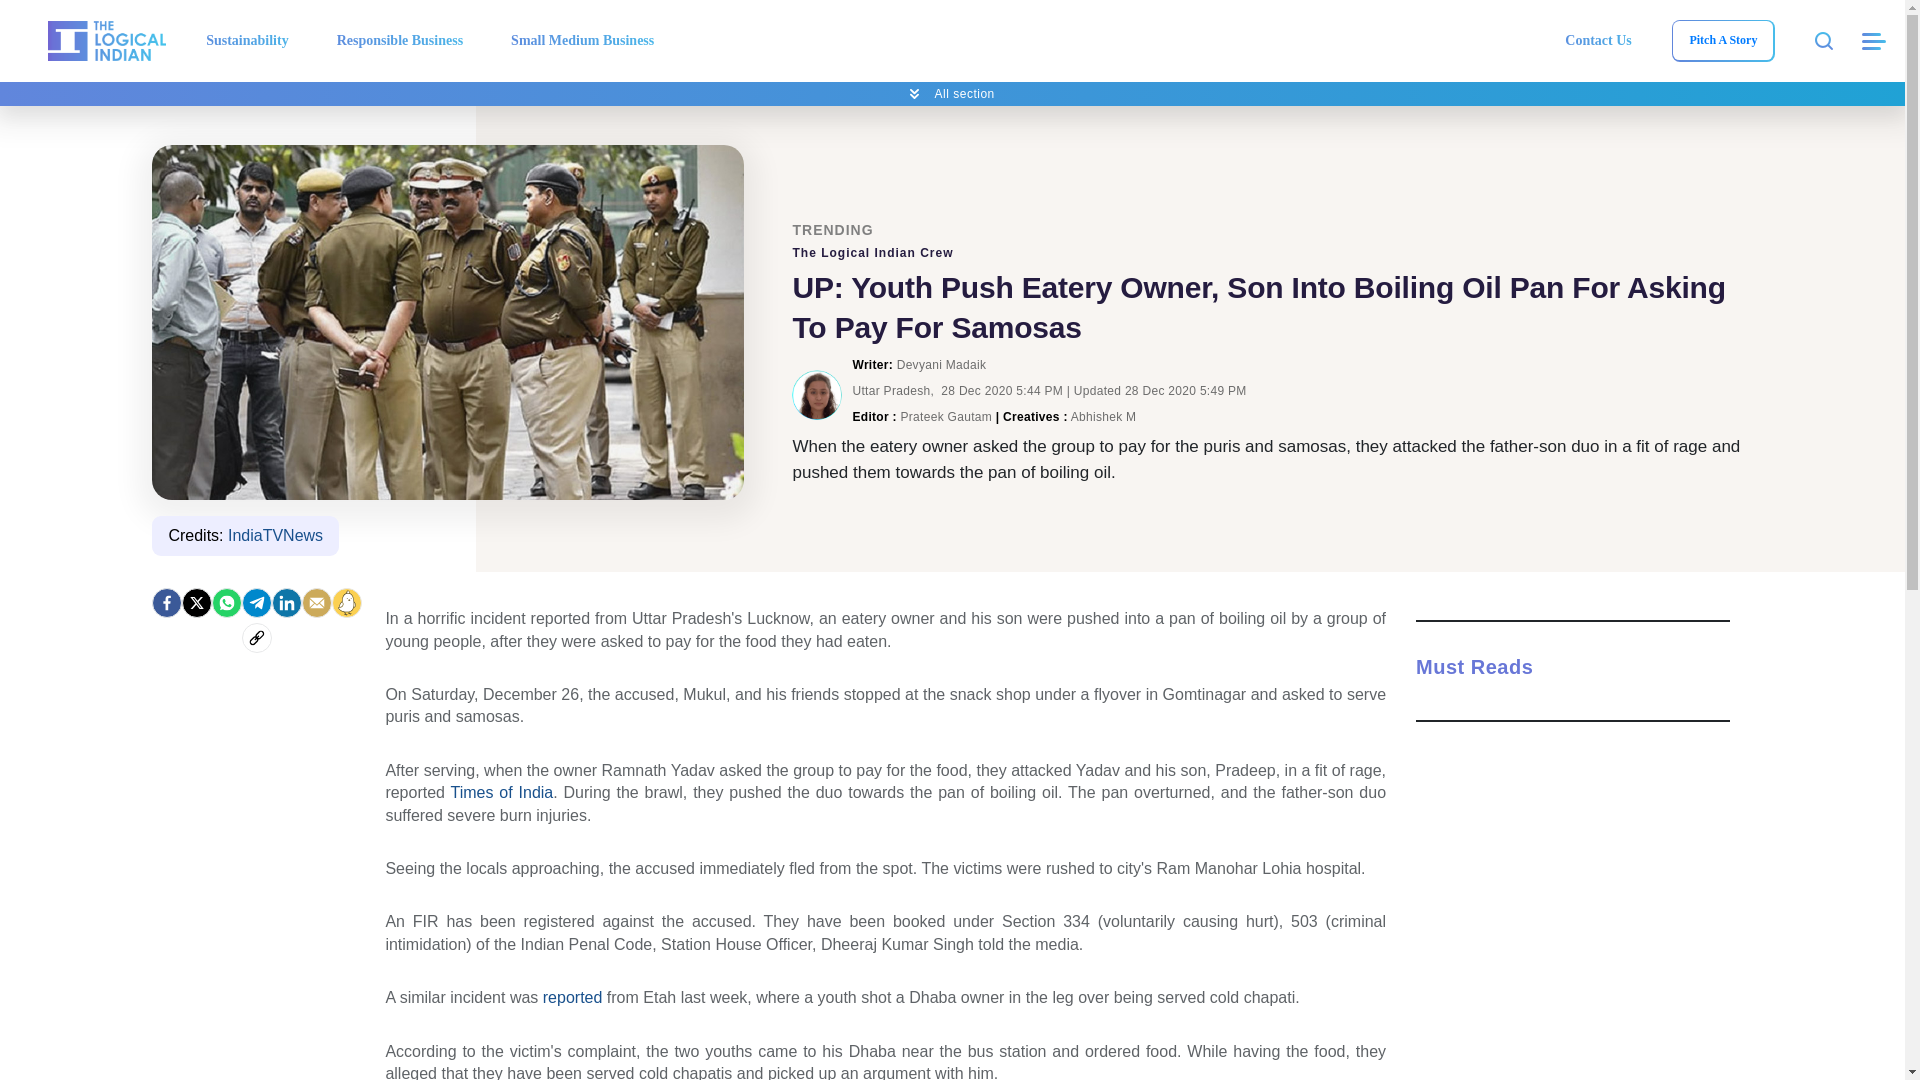 This screenshot has height=1080, width=1920. Describe the element at coordinates (400, 40) in the screenshot. I see `Responsible Business` at that location.